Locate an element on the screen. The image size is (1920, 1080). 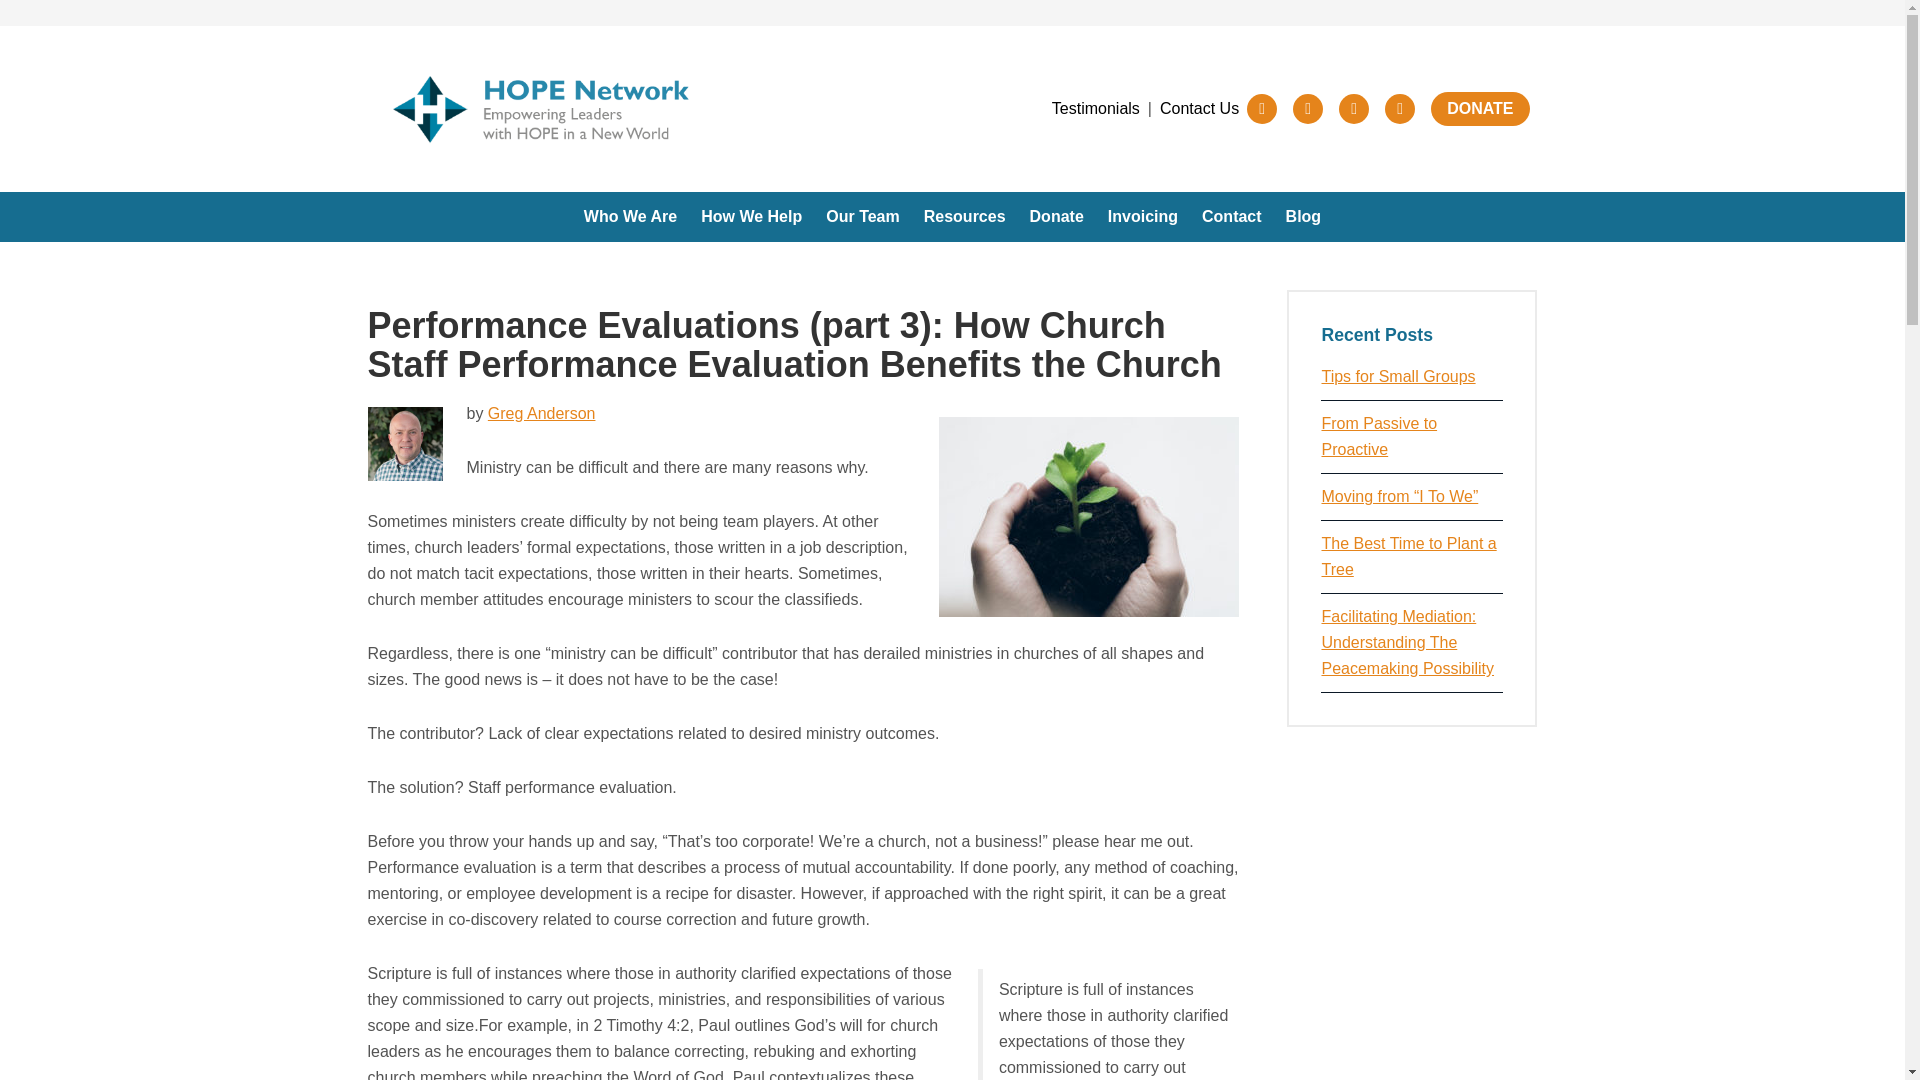
Donate is located at coordinates (1056, 216).